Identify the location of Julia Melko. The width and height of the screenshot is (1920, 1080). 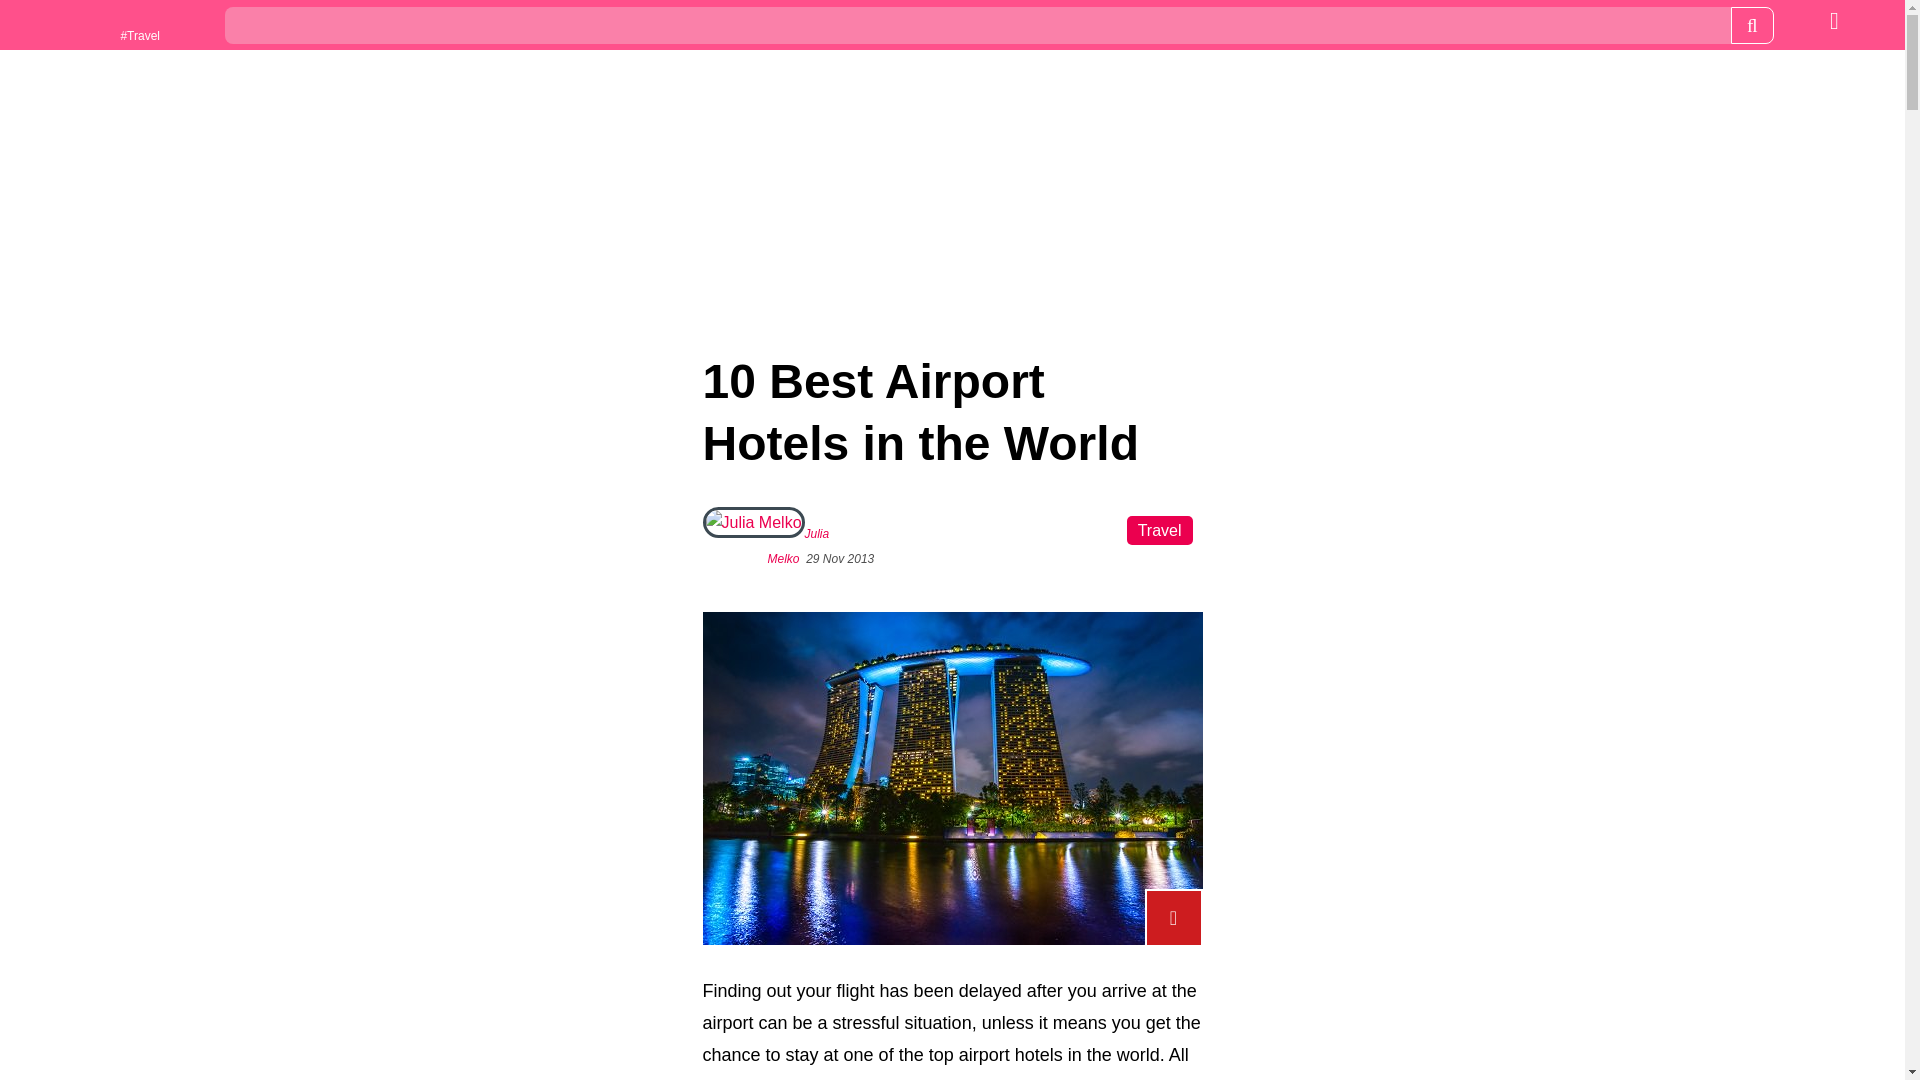
(798, 546).